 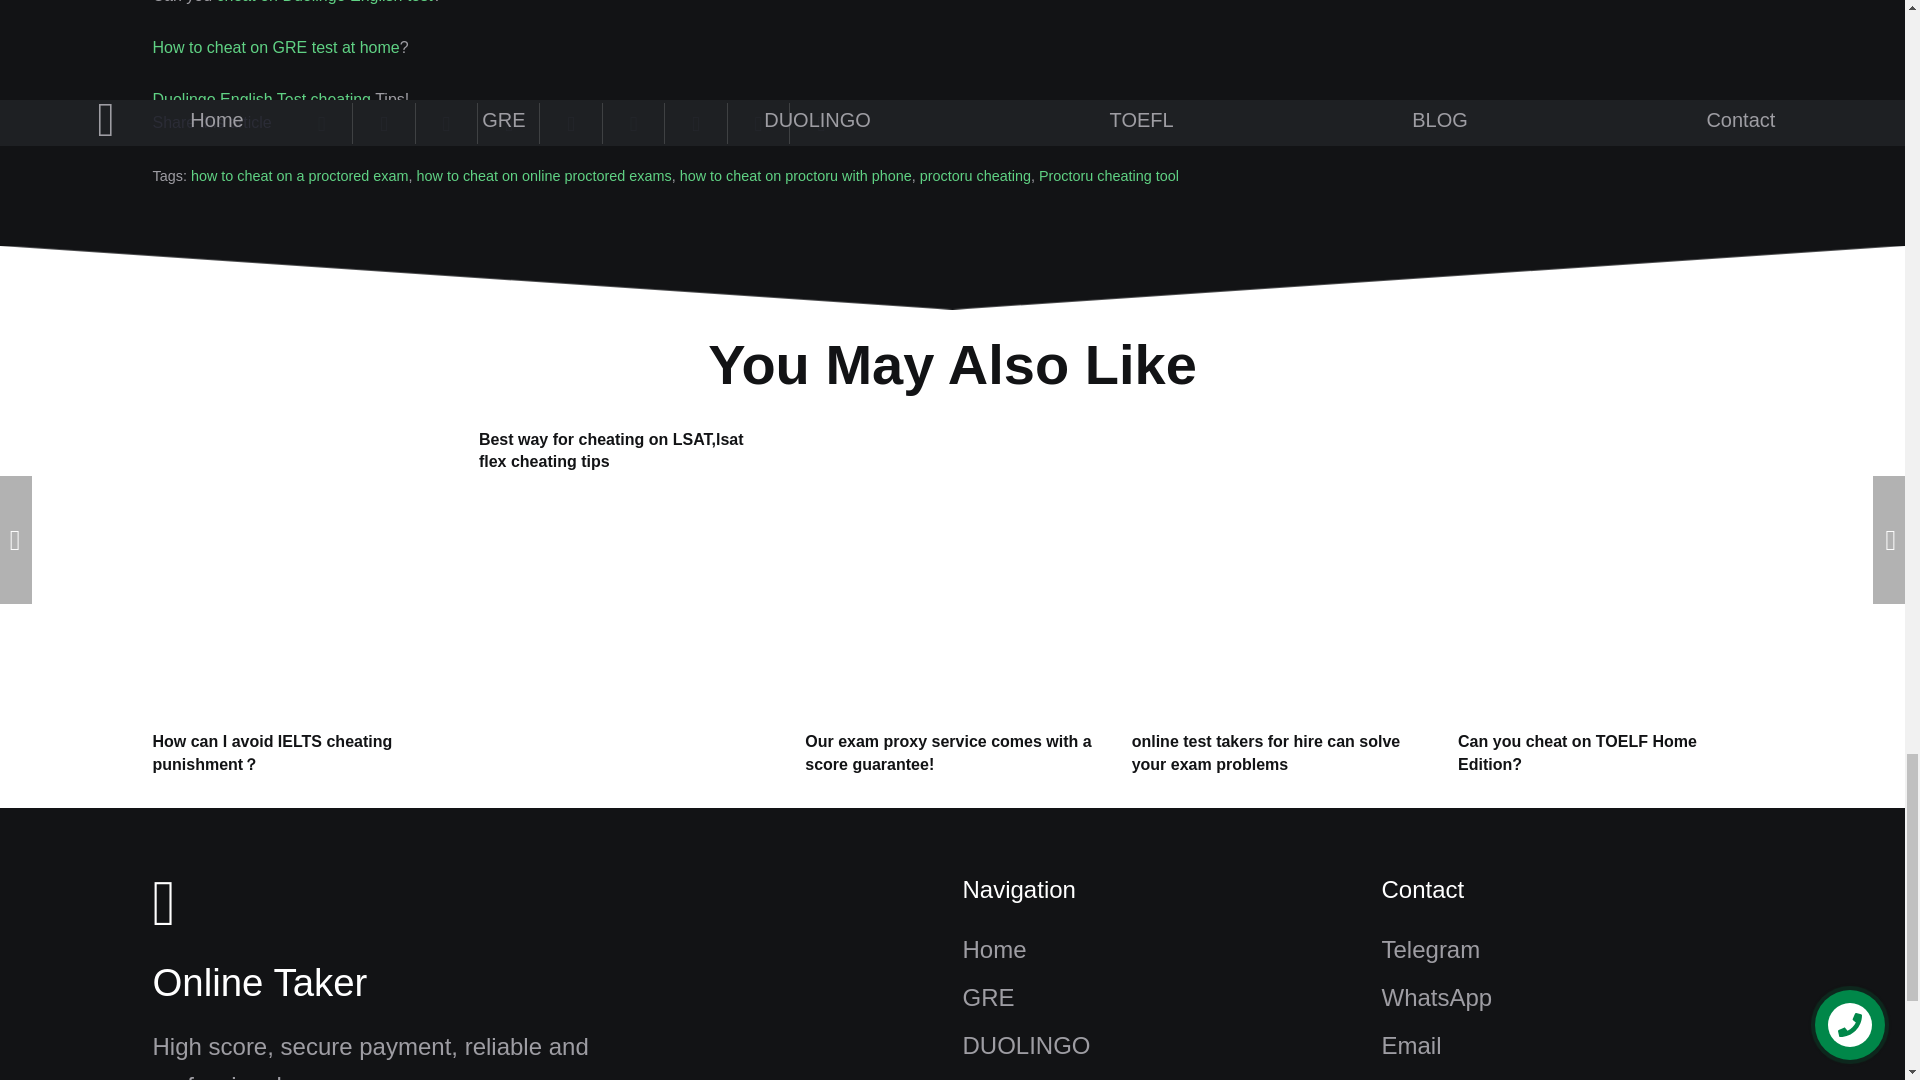 I want to click on how to cheat on a proctored exam, so click(x=299, y=176).